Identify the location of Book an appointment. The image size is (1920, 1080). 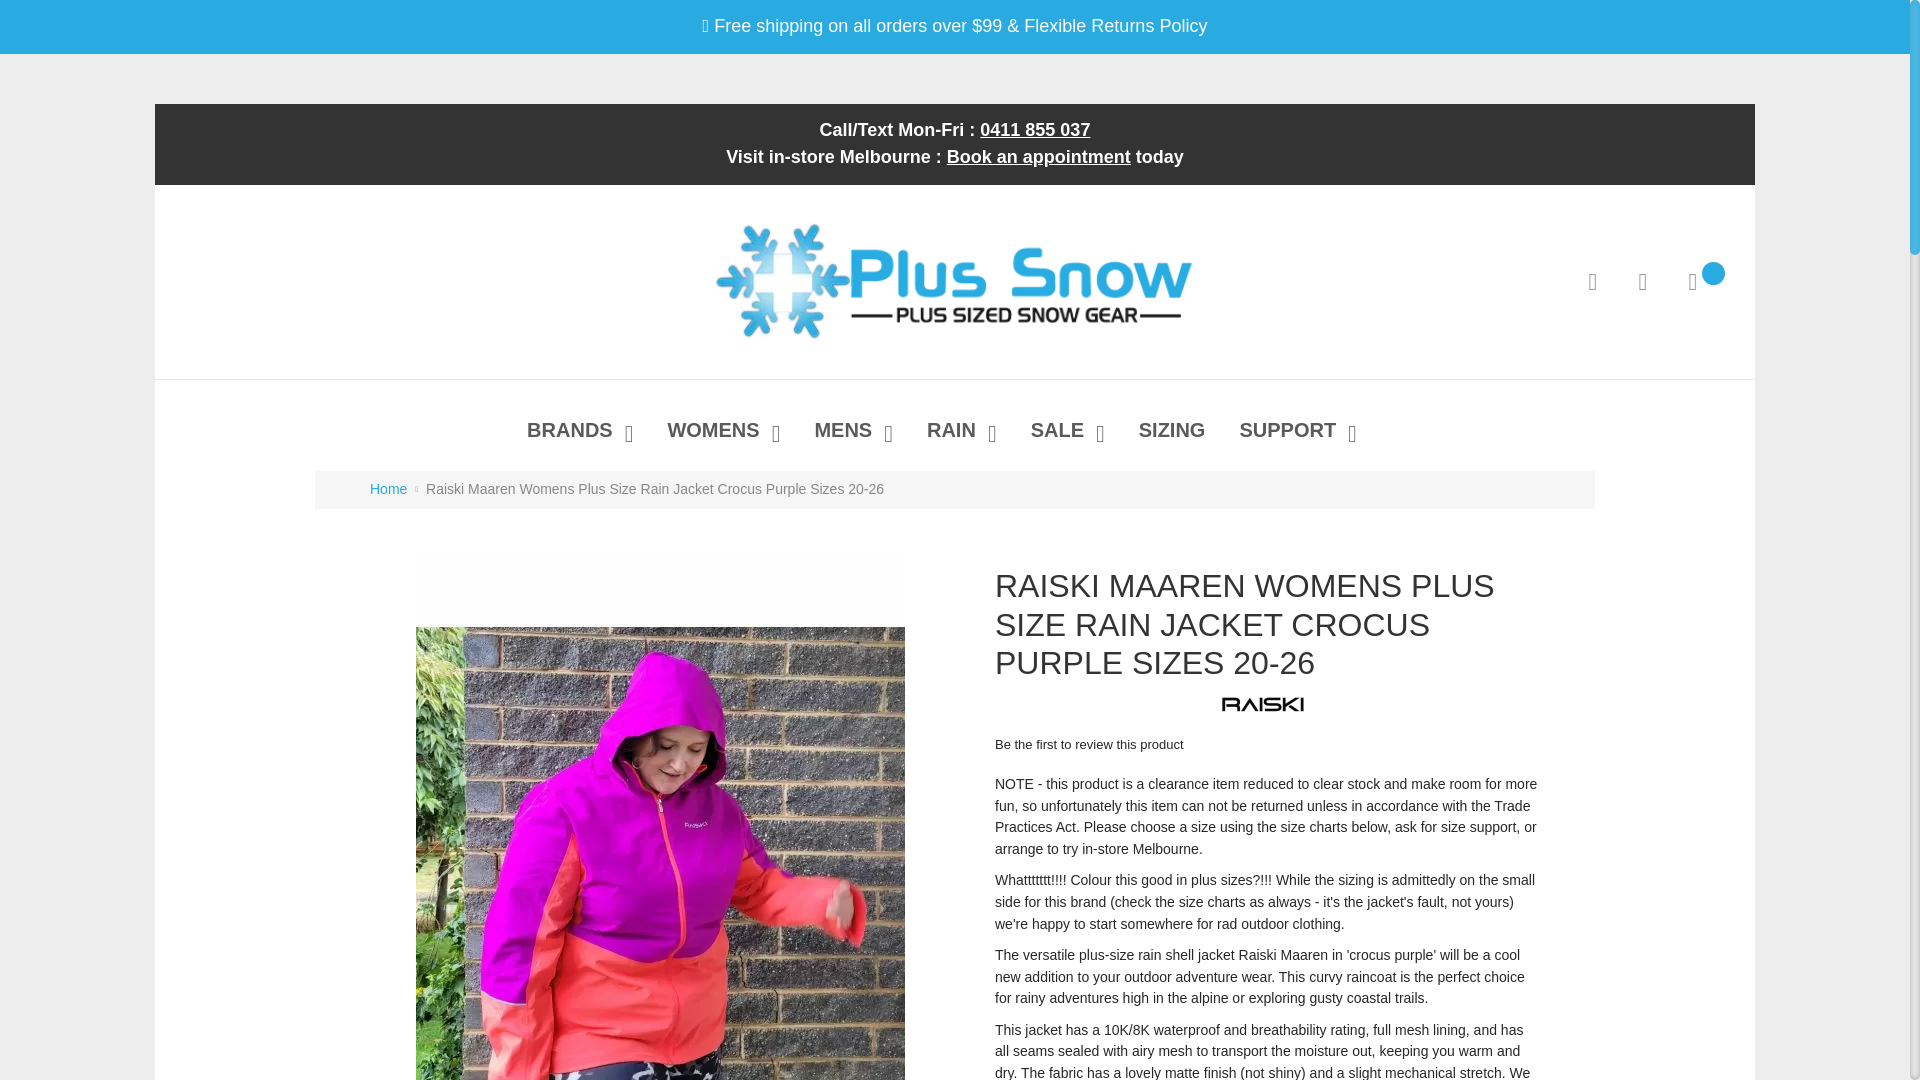
(1038, 156).